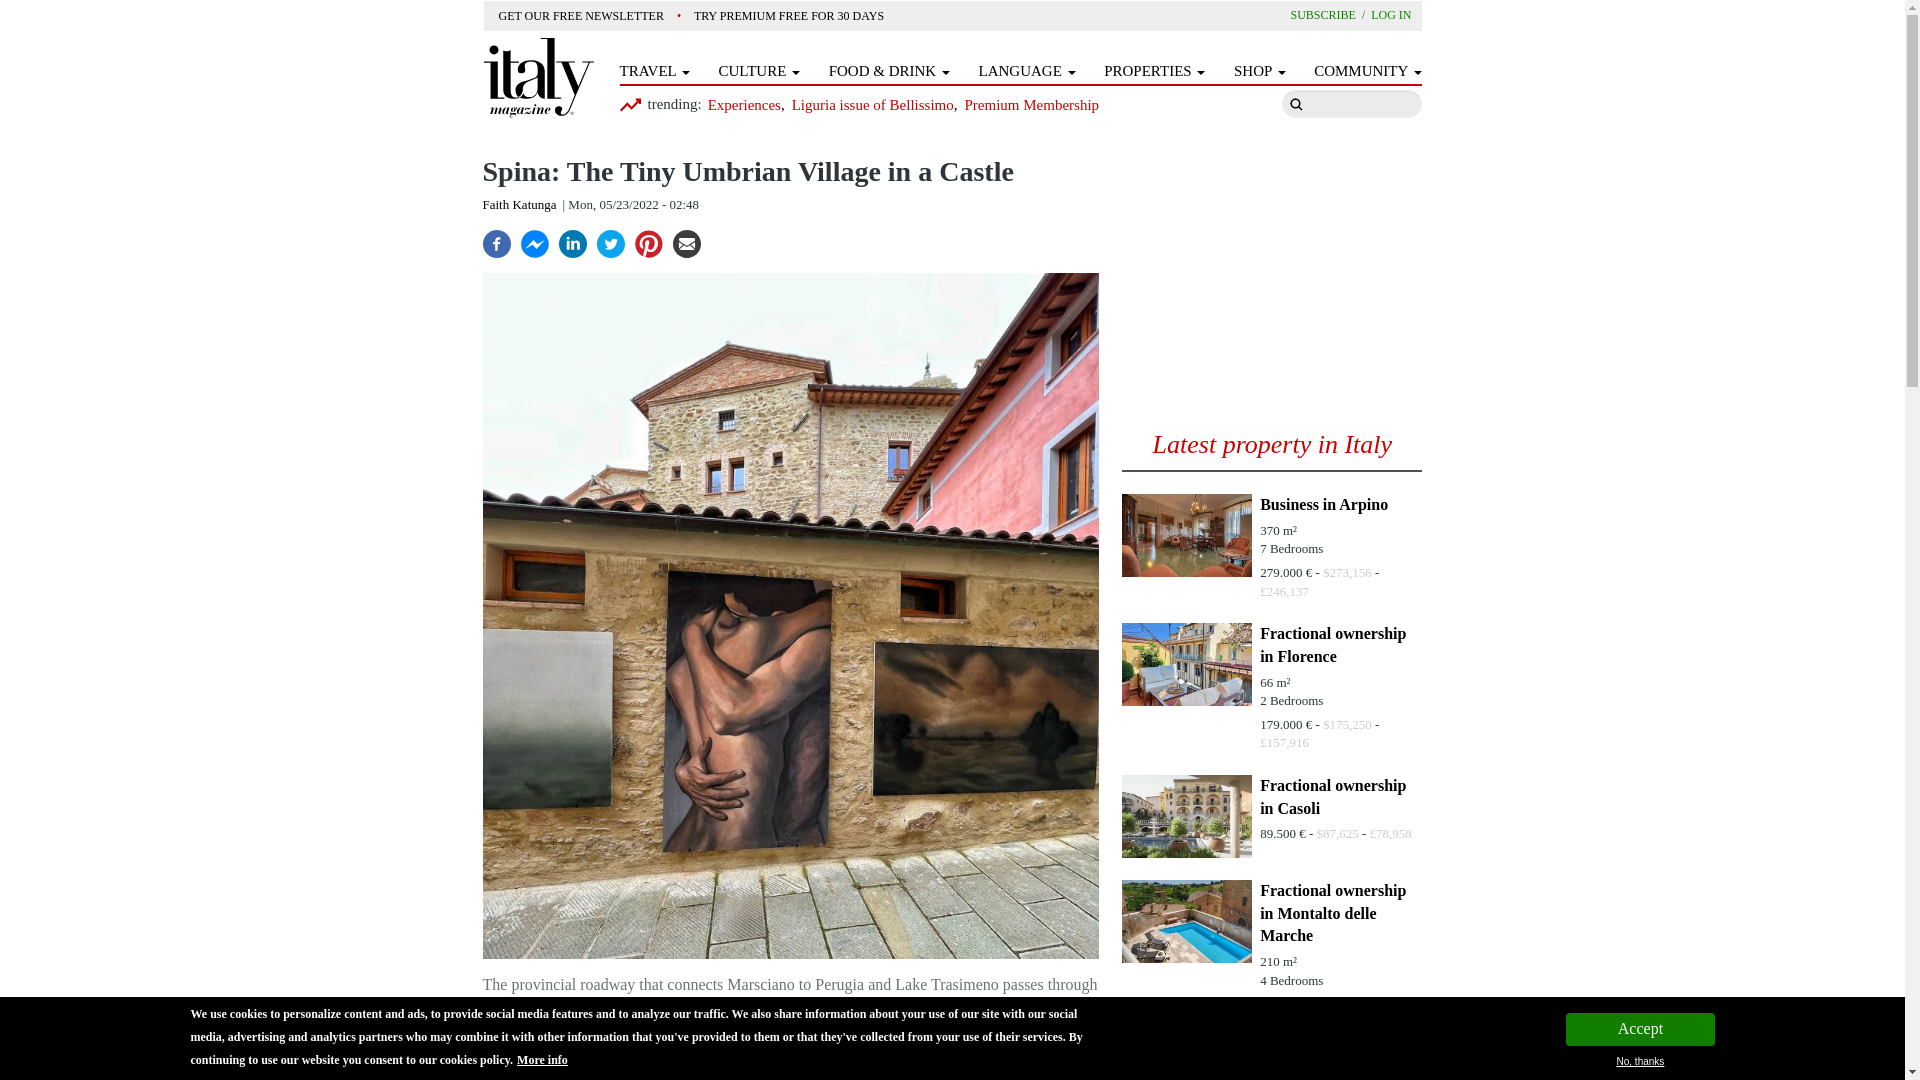 The height and width of the screenshot is (1080, 1920). I want to click on Facebook messenger, so click(534, 241).